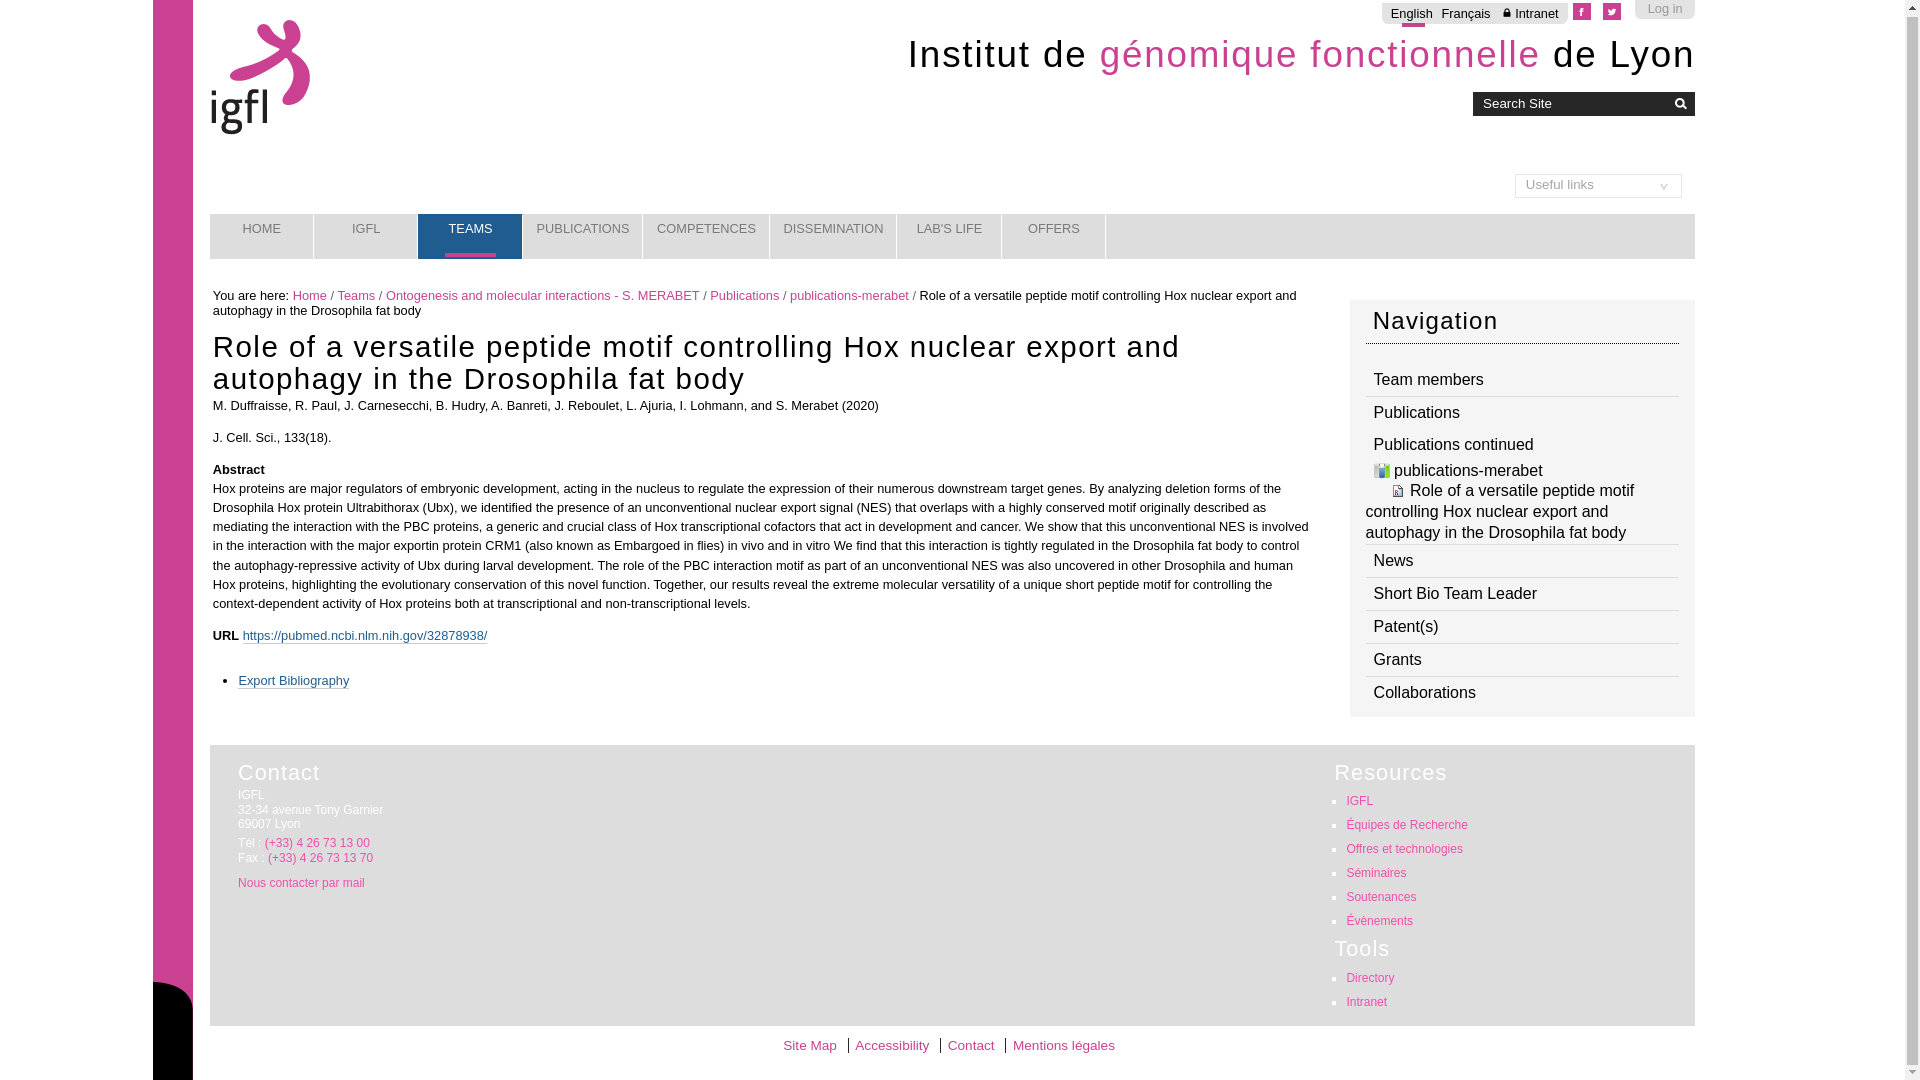 This screenshot has height=1080, width=1920. Describe the element at coordinates (1528, 13) in the screenshot. I see `Intranet` at that location.